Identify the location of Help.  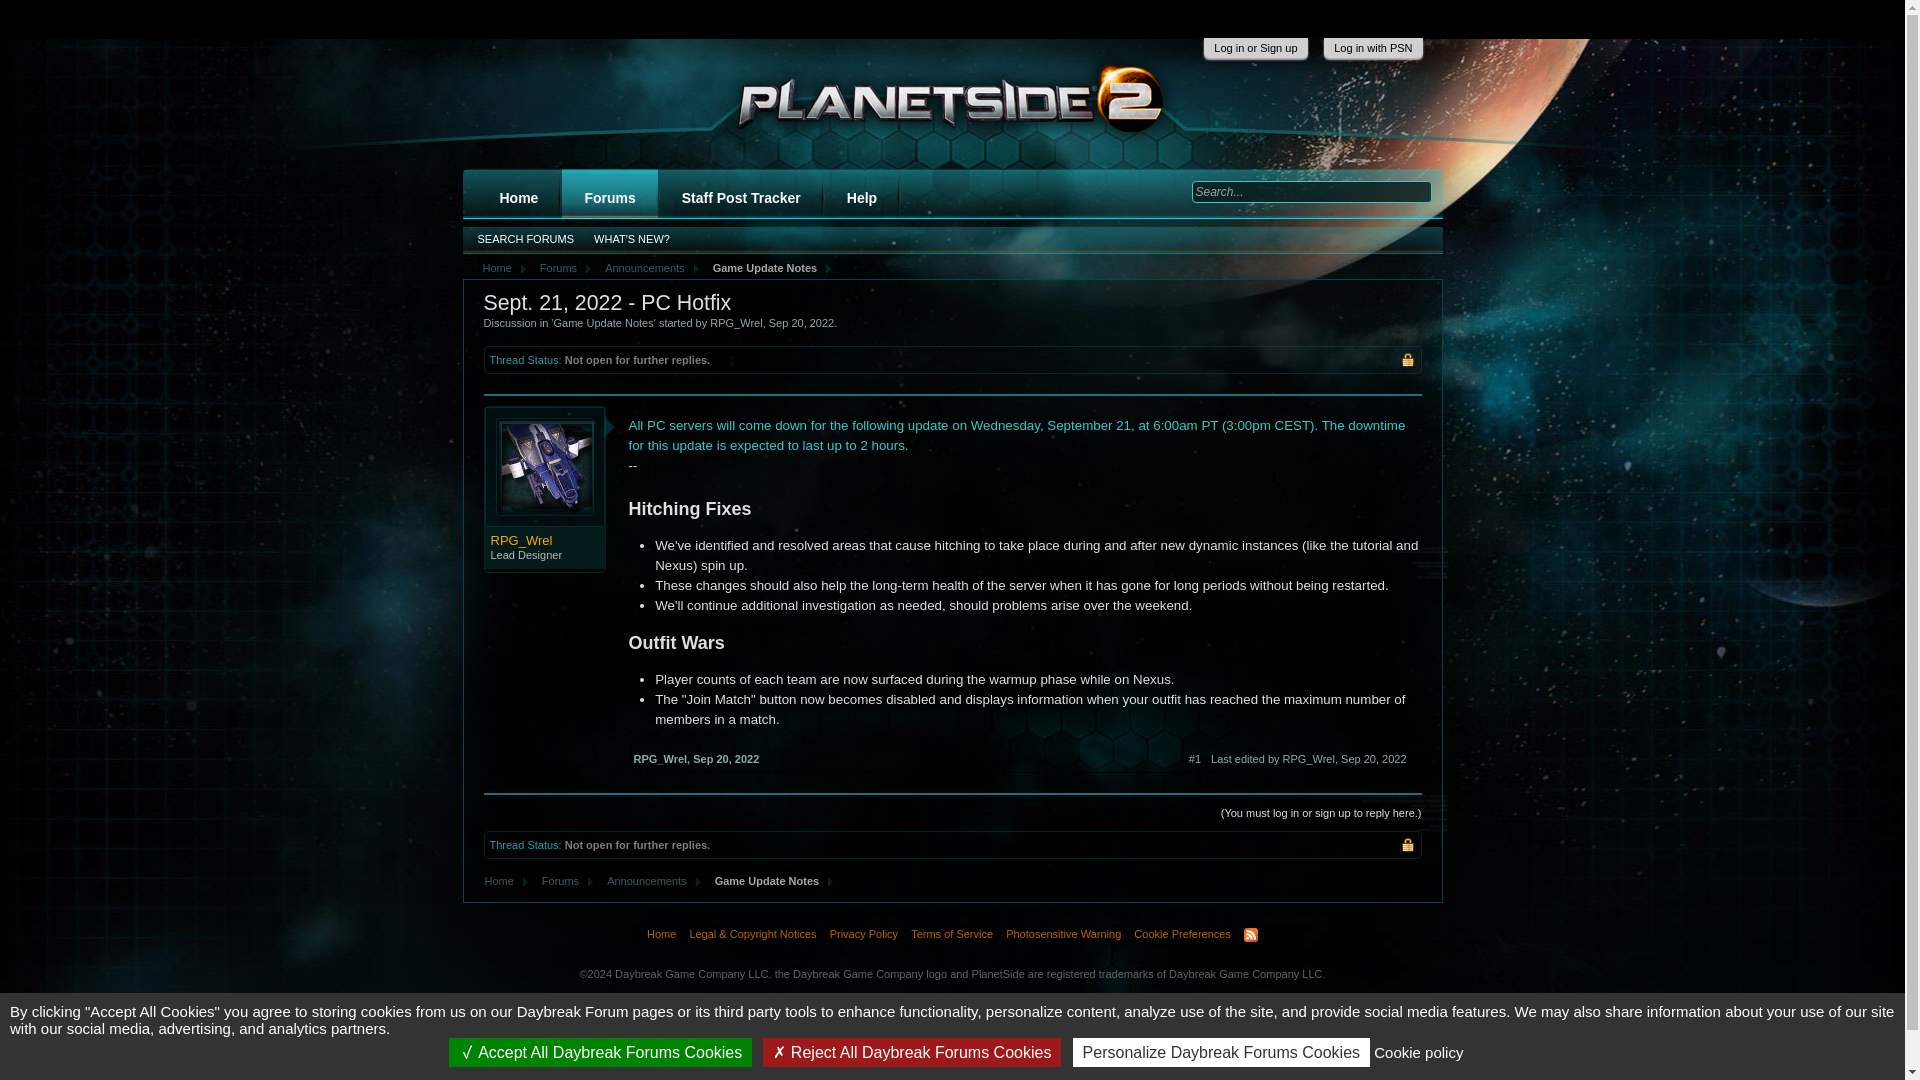
(862, 197).